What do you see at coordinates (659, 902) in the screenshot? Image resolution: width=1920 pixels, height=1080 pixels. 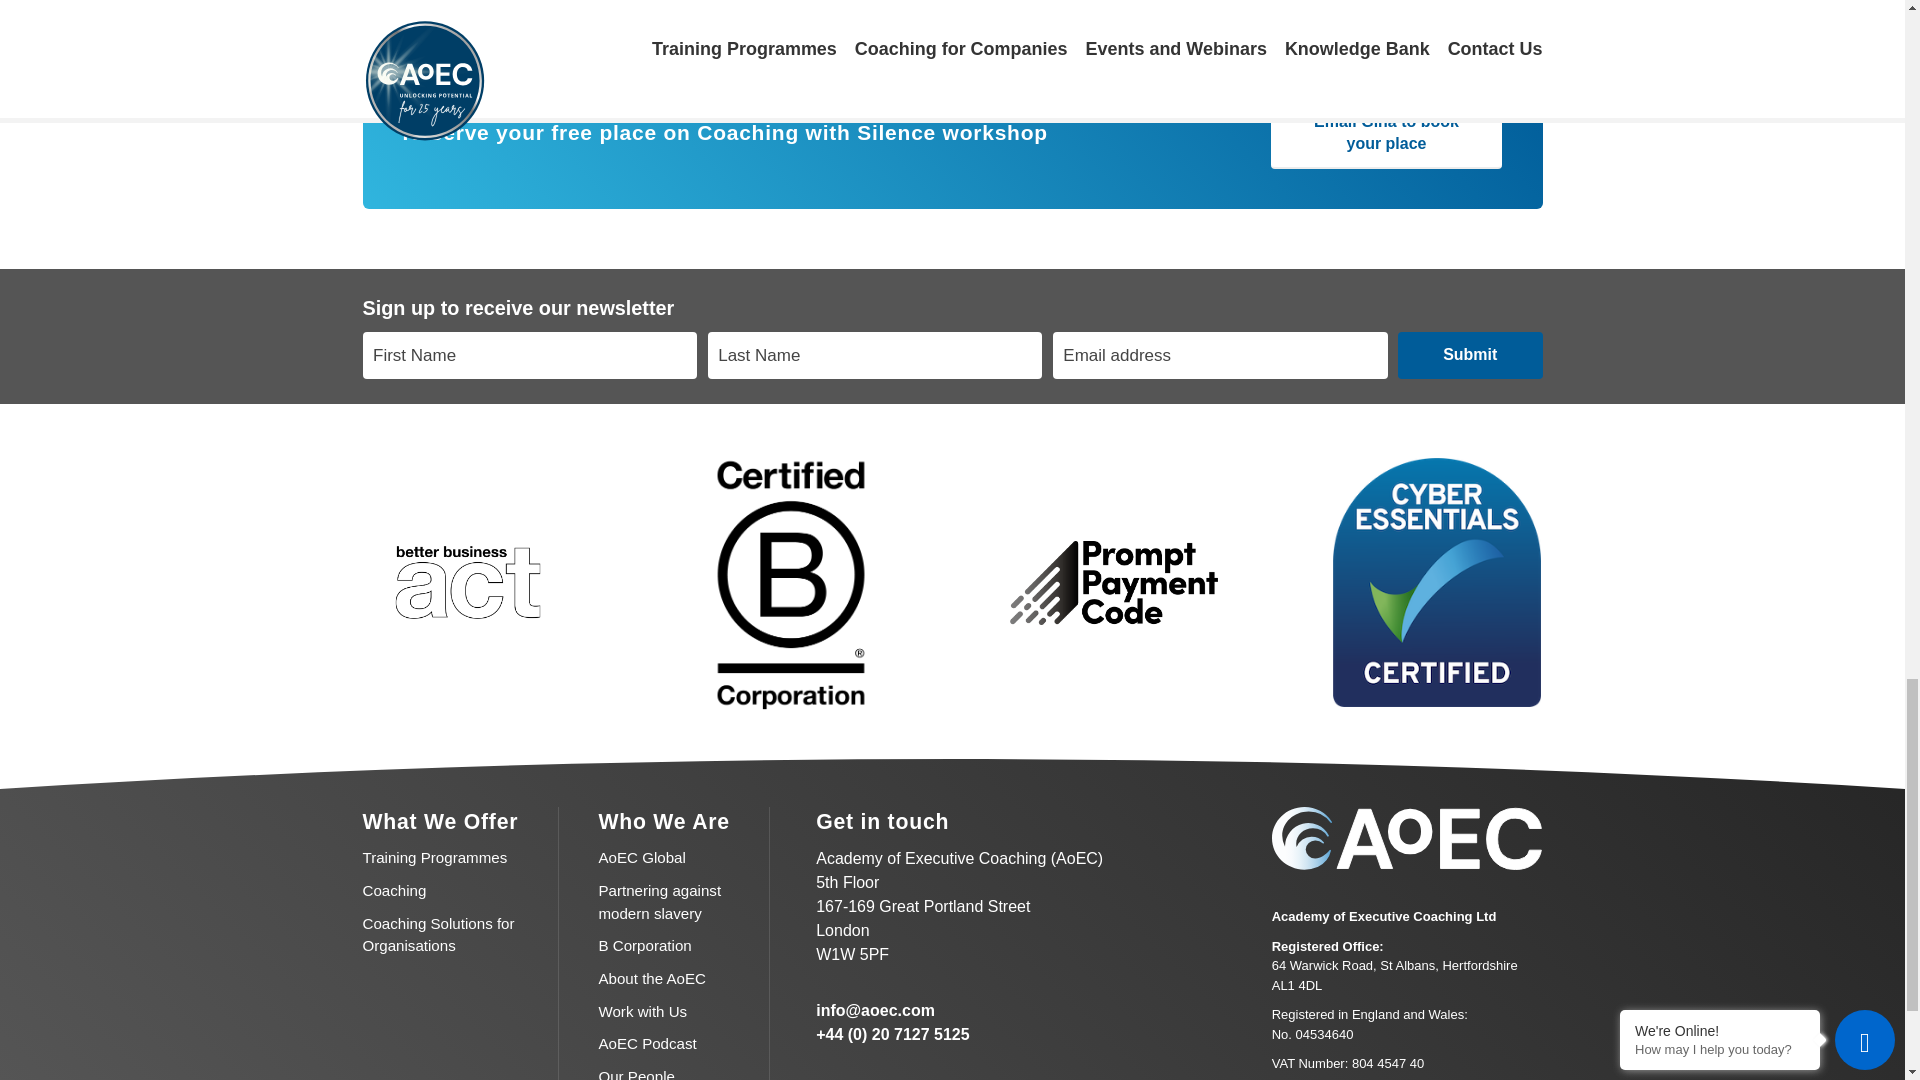 I see `Partnering against modern slavery` at bounding box center [659, 902].